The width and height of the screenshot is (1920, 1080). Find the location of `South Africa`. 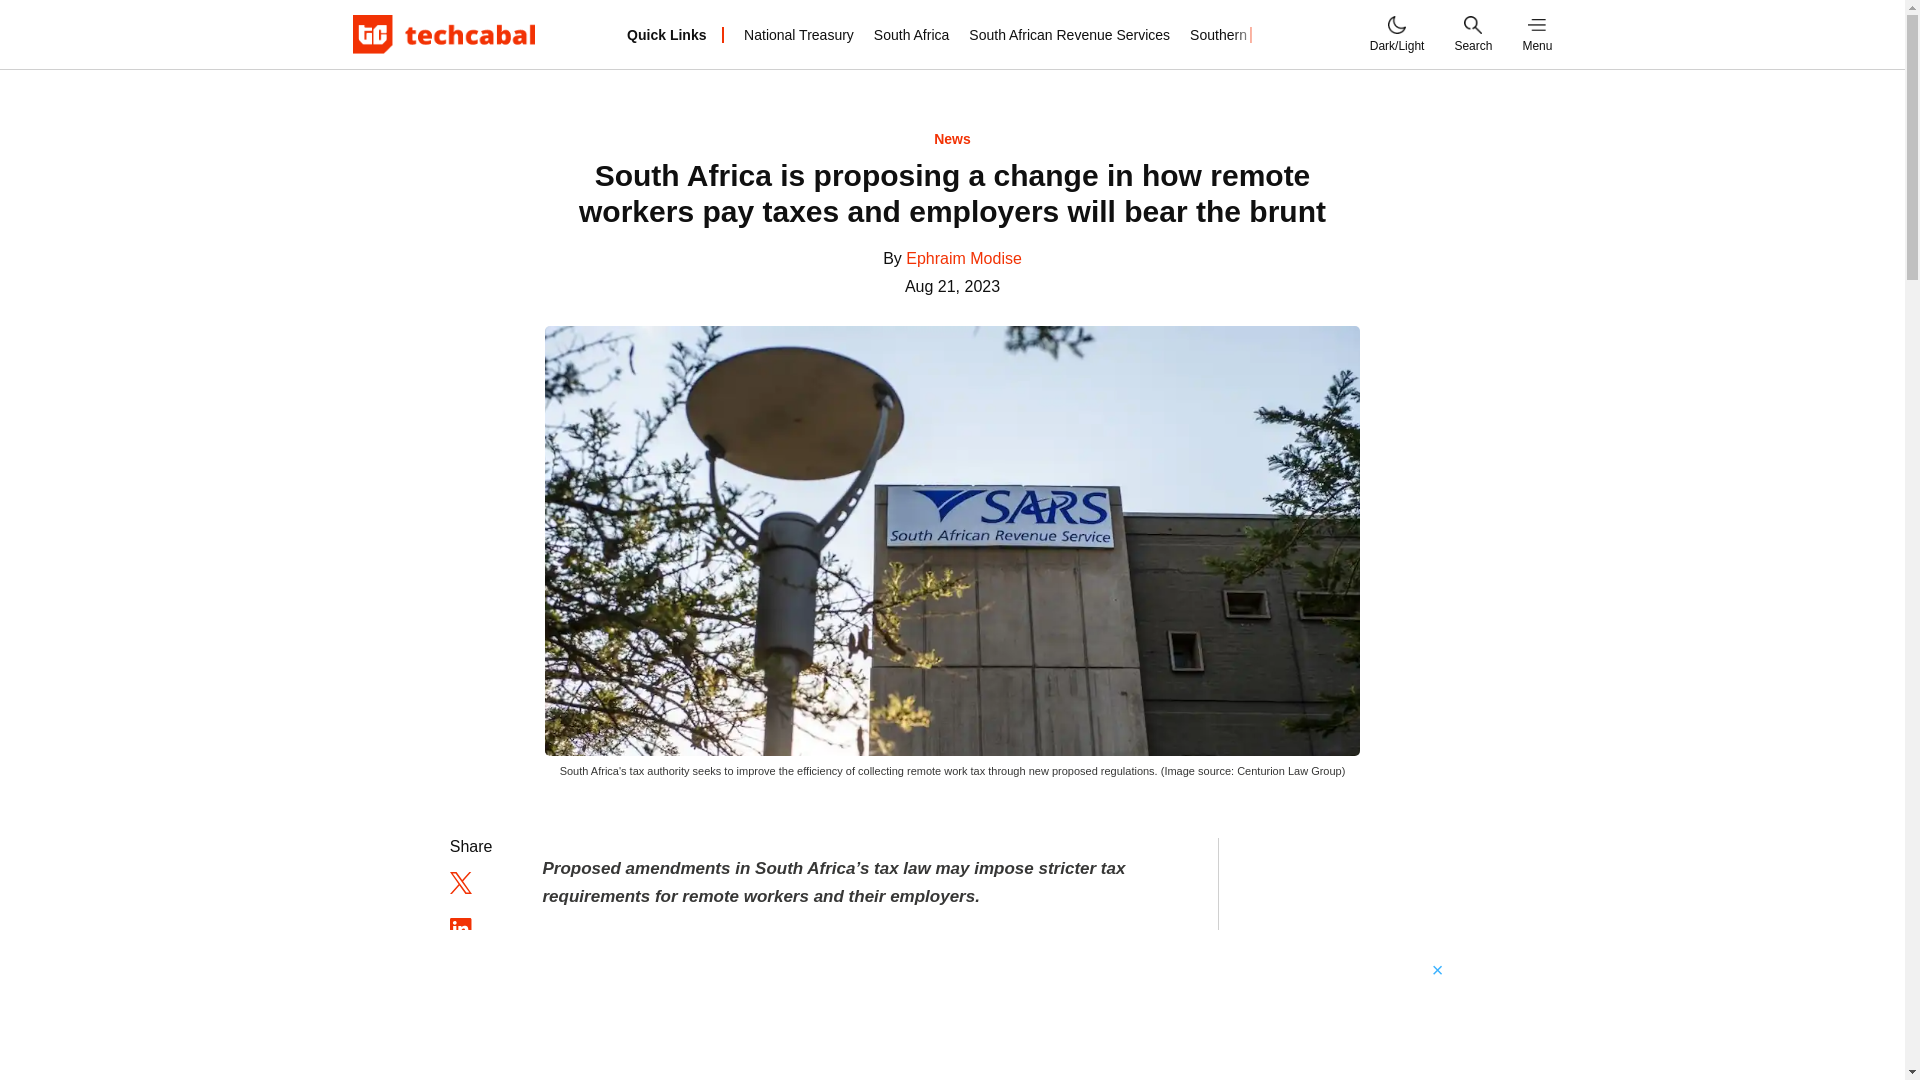

South Africa is located at coordinates (912, 34).